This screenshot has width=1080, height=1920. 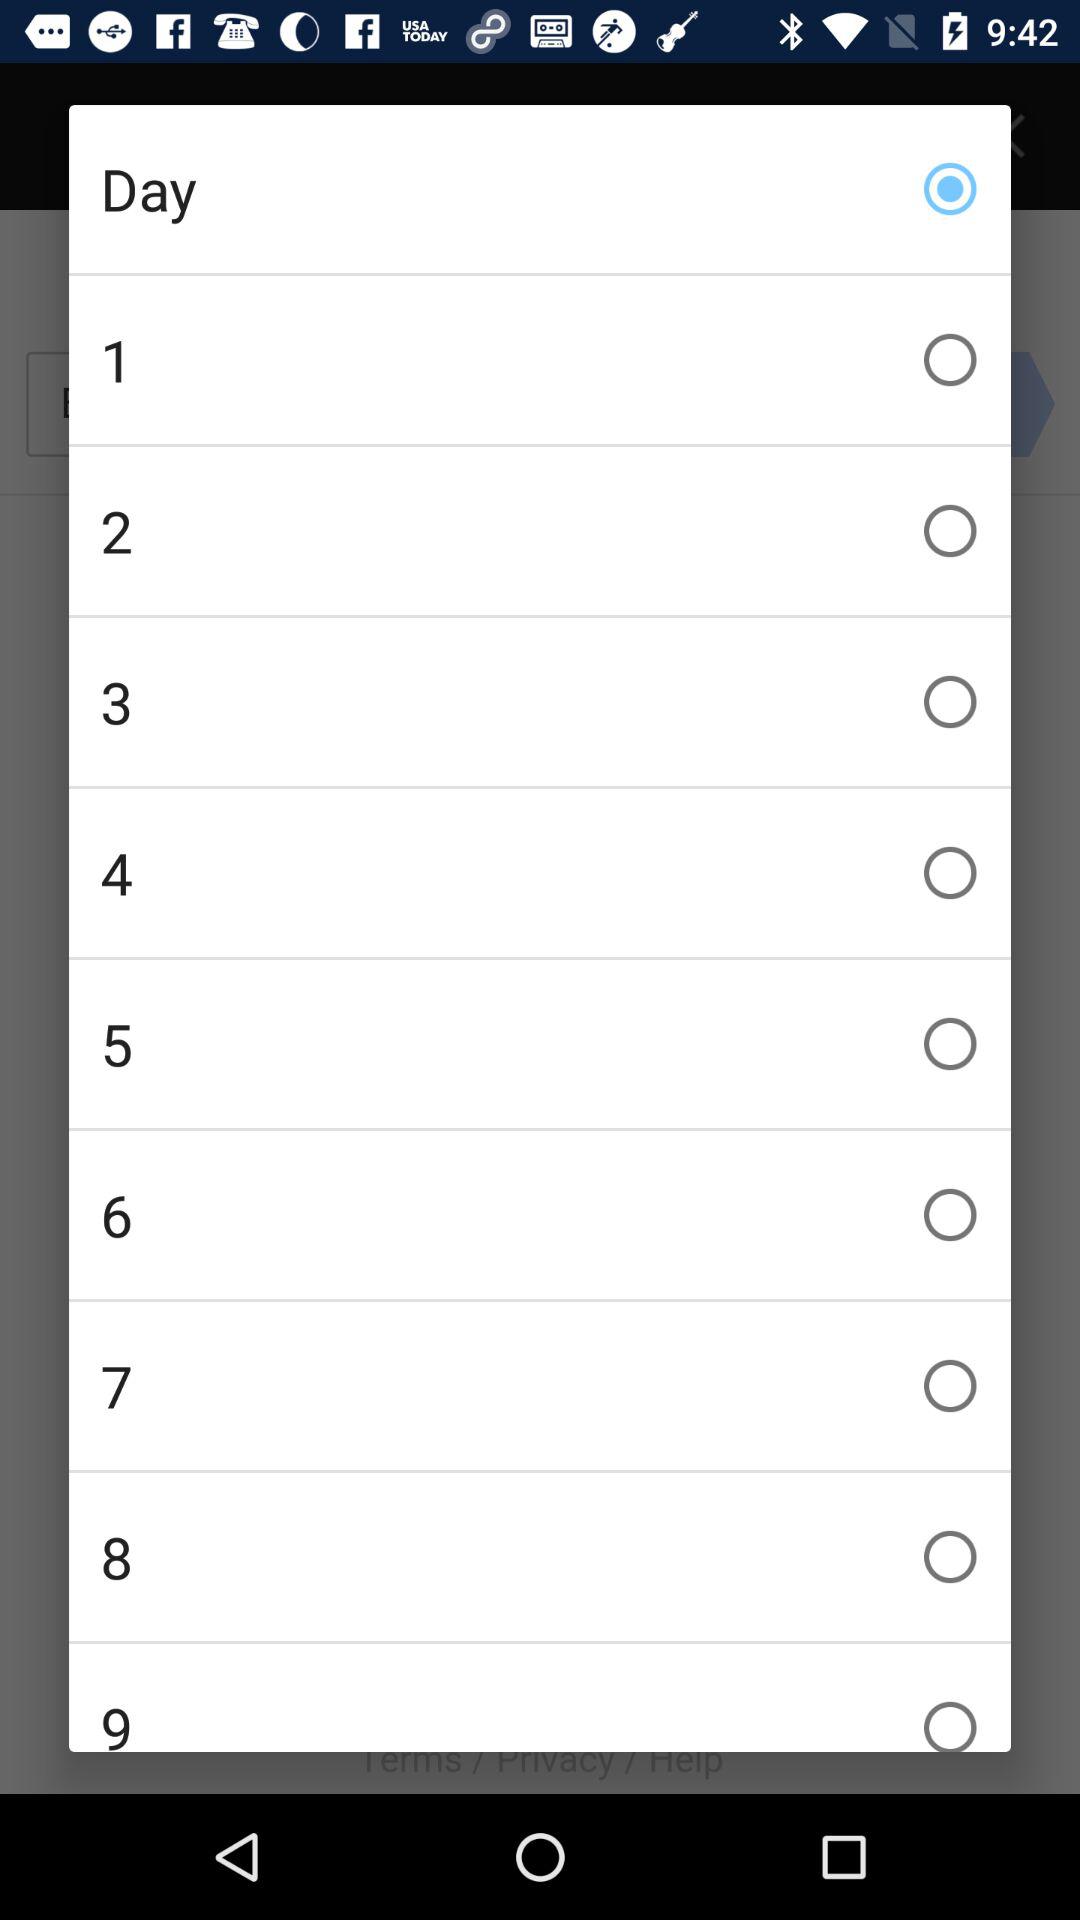 What do you see at coordinates (540, 530) in the screenshot?
I see `select icon below the 1` at bounding box center [540, 530].